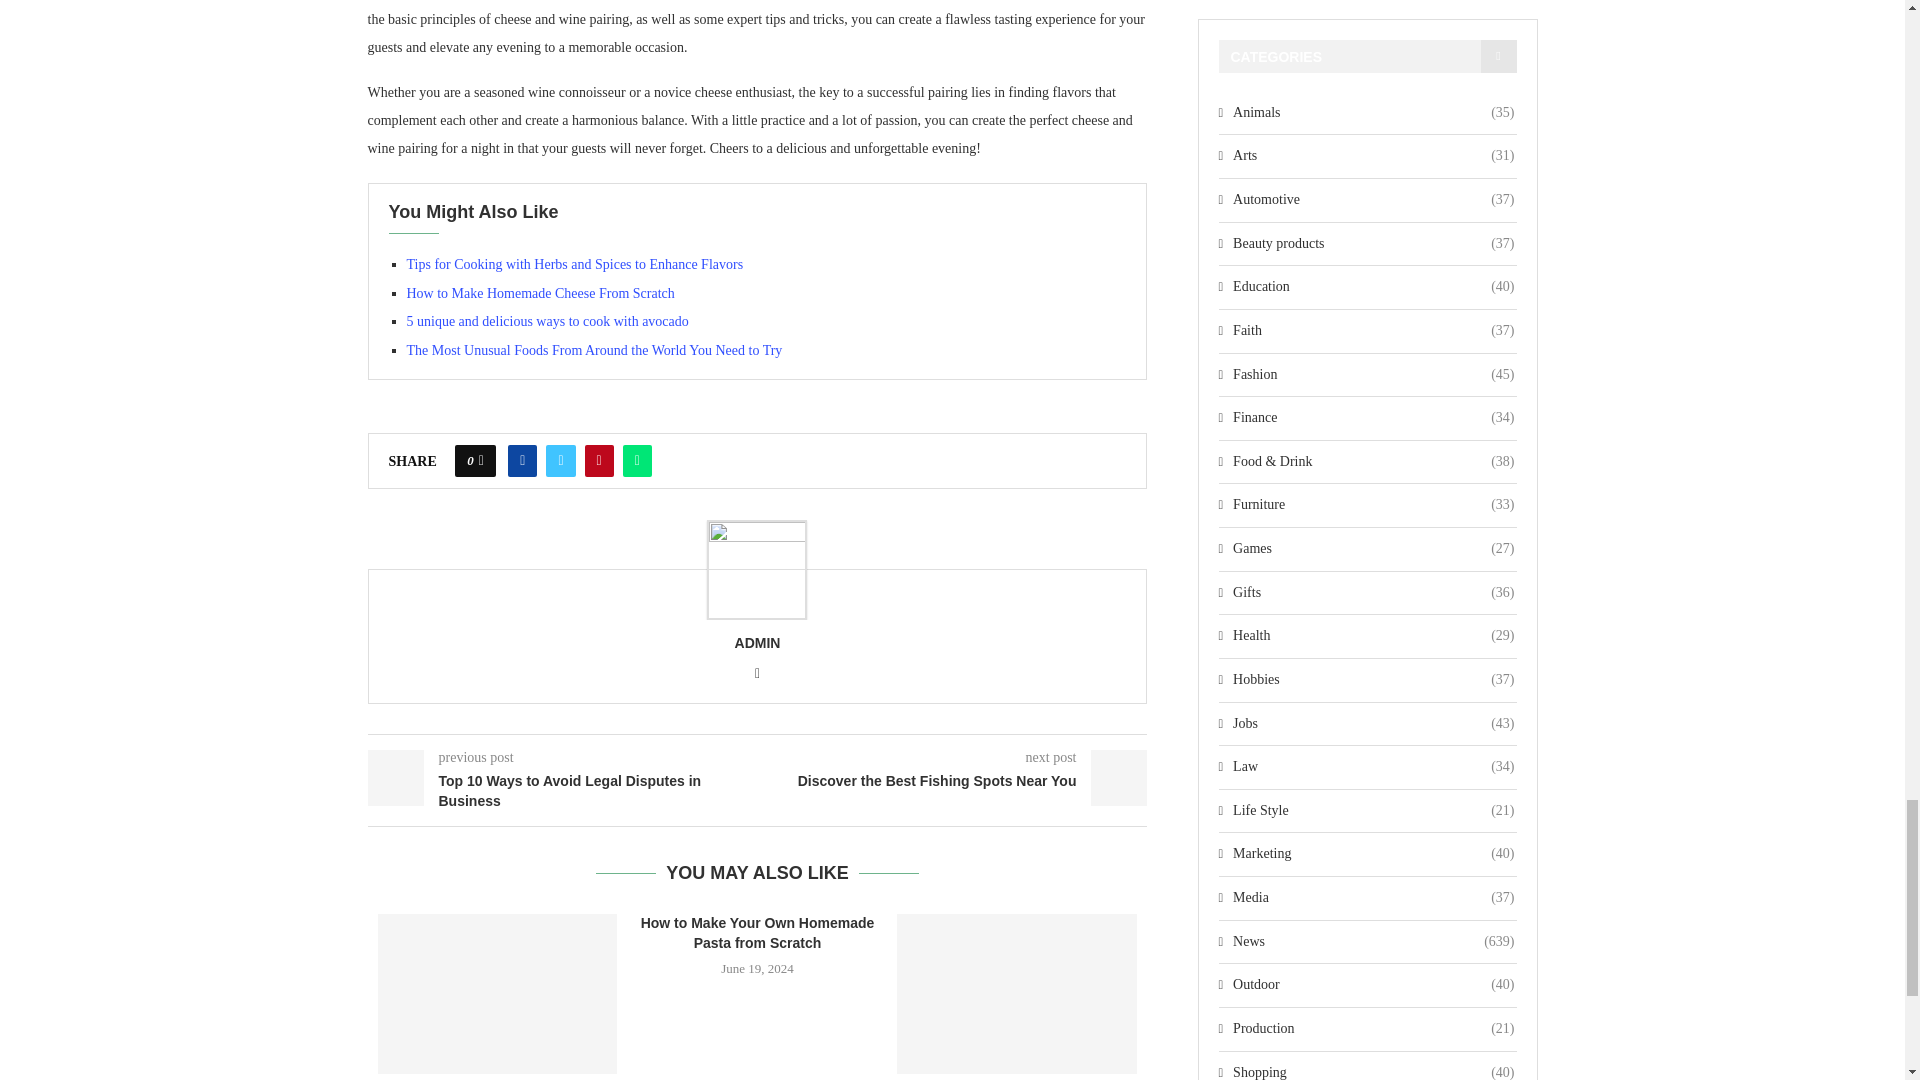 The width and height of the screenshot is (1920, 1080). What do you see at coordinates (758, 643) in the screenshot?
I see `Author admin` at bounding box center [758, 643].